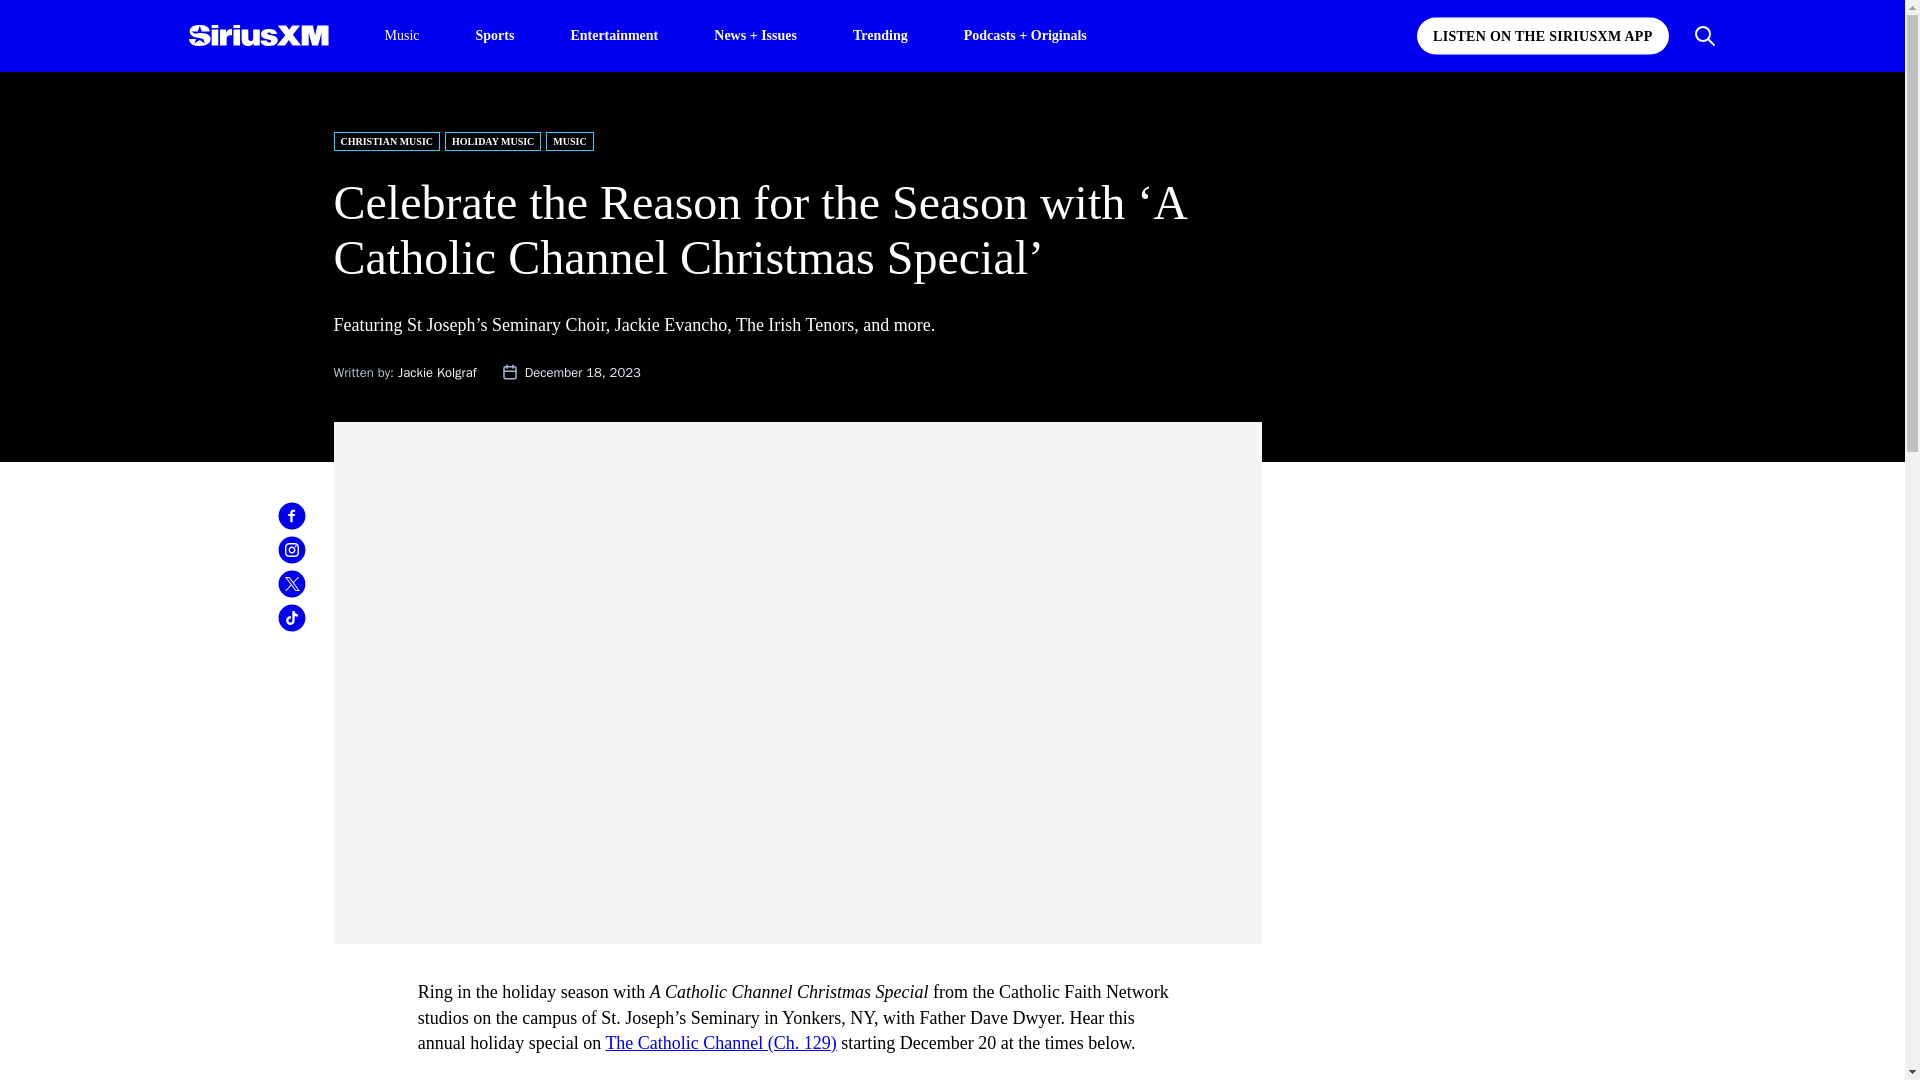 The height and width of the screenshot is (1080, 1920). I want to click on Jackie Kolgraf, so click(436, 372).